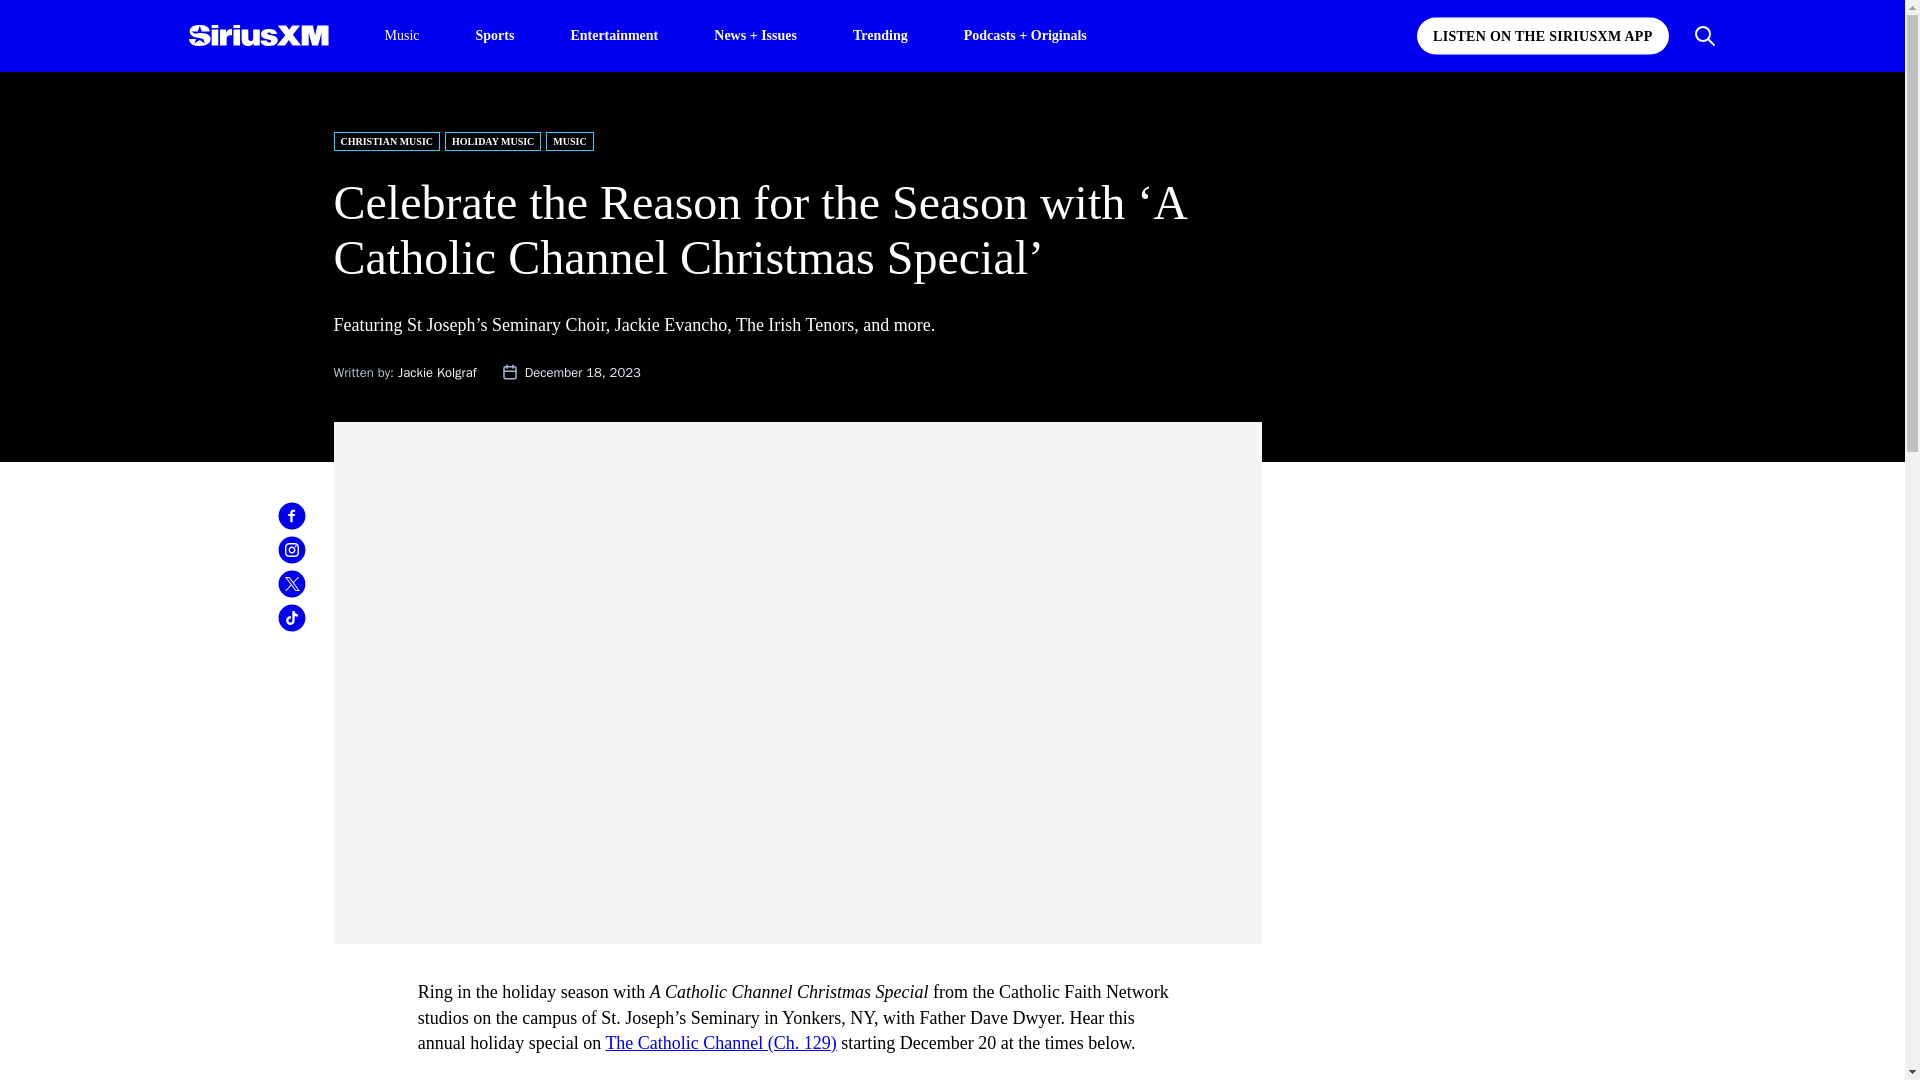 The height and width of the screenshot is (1080, 1920). I want to click on Jackie Kolgraf, so click(436, 372).